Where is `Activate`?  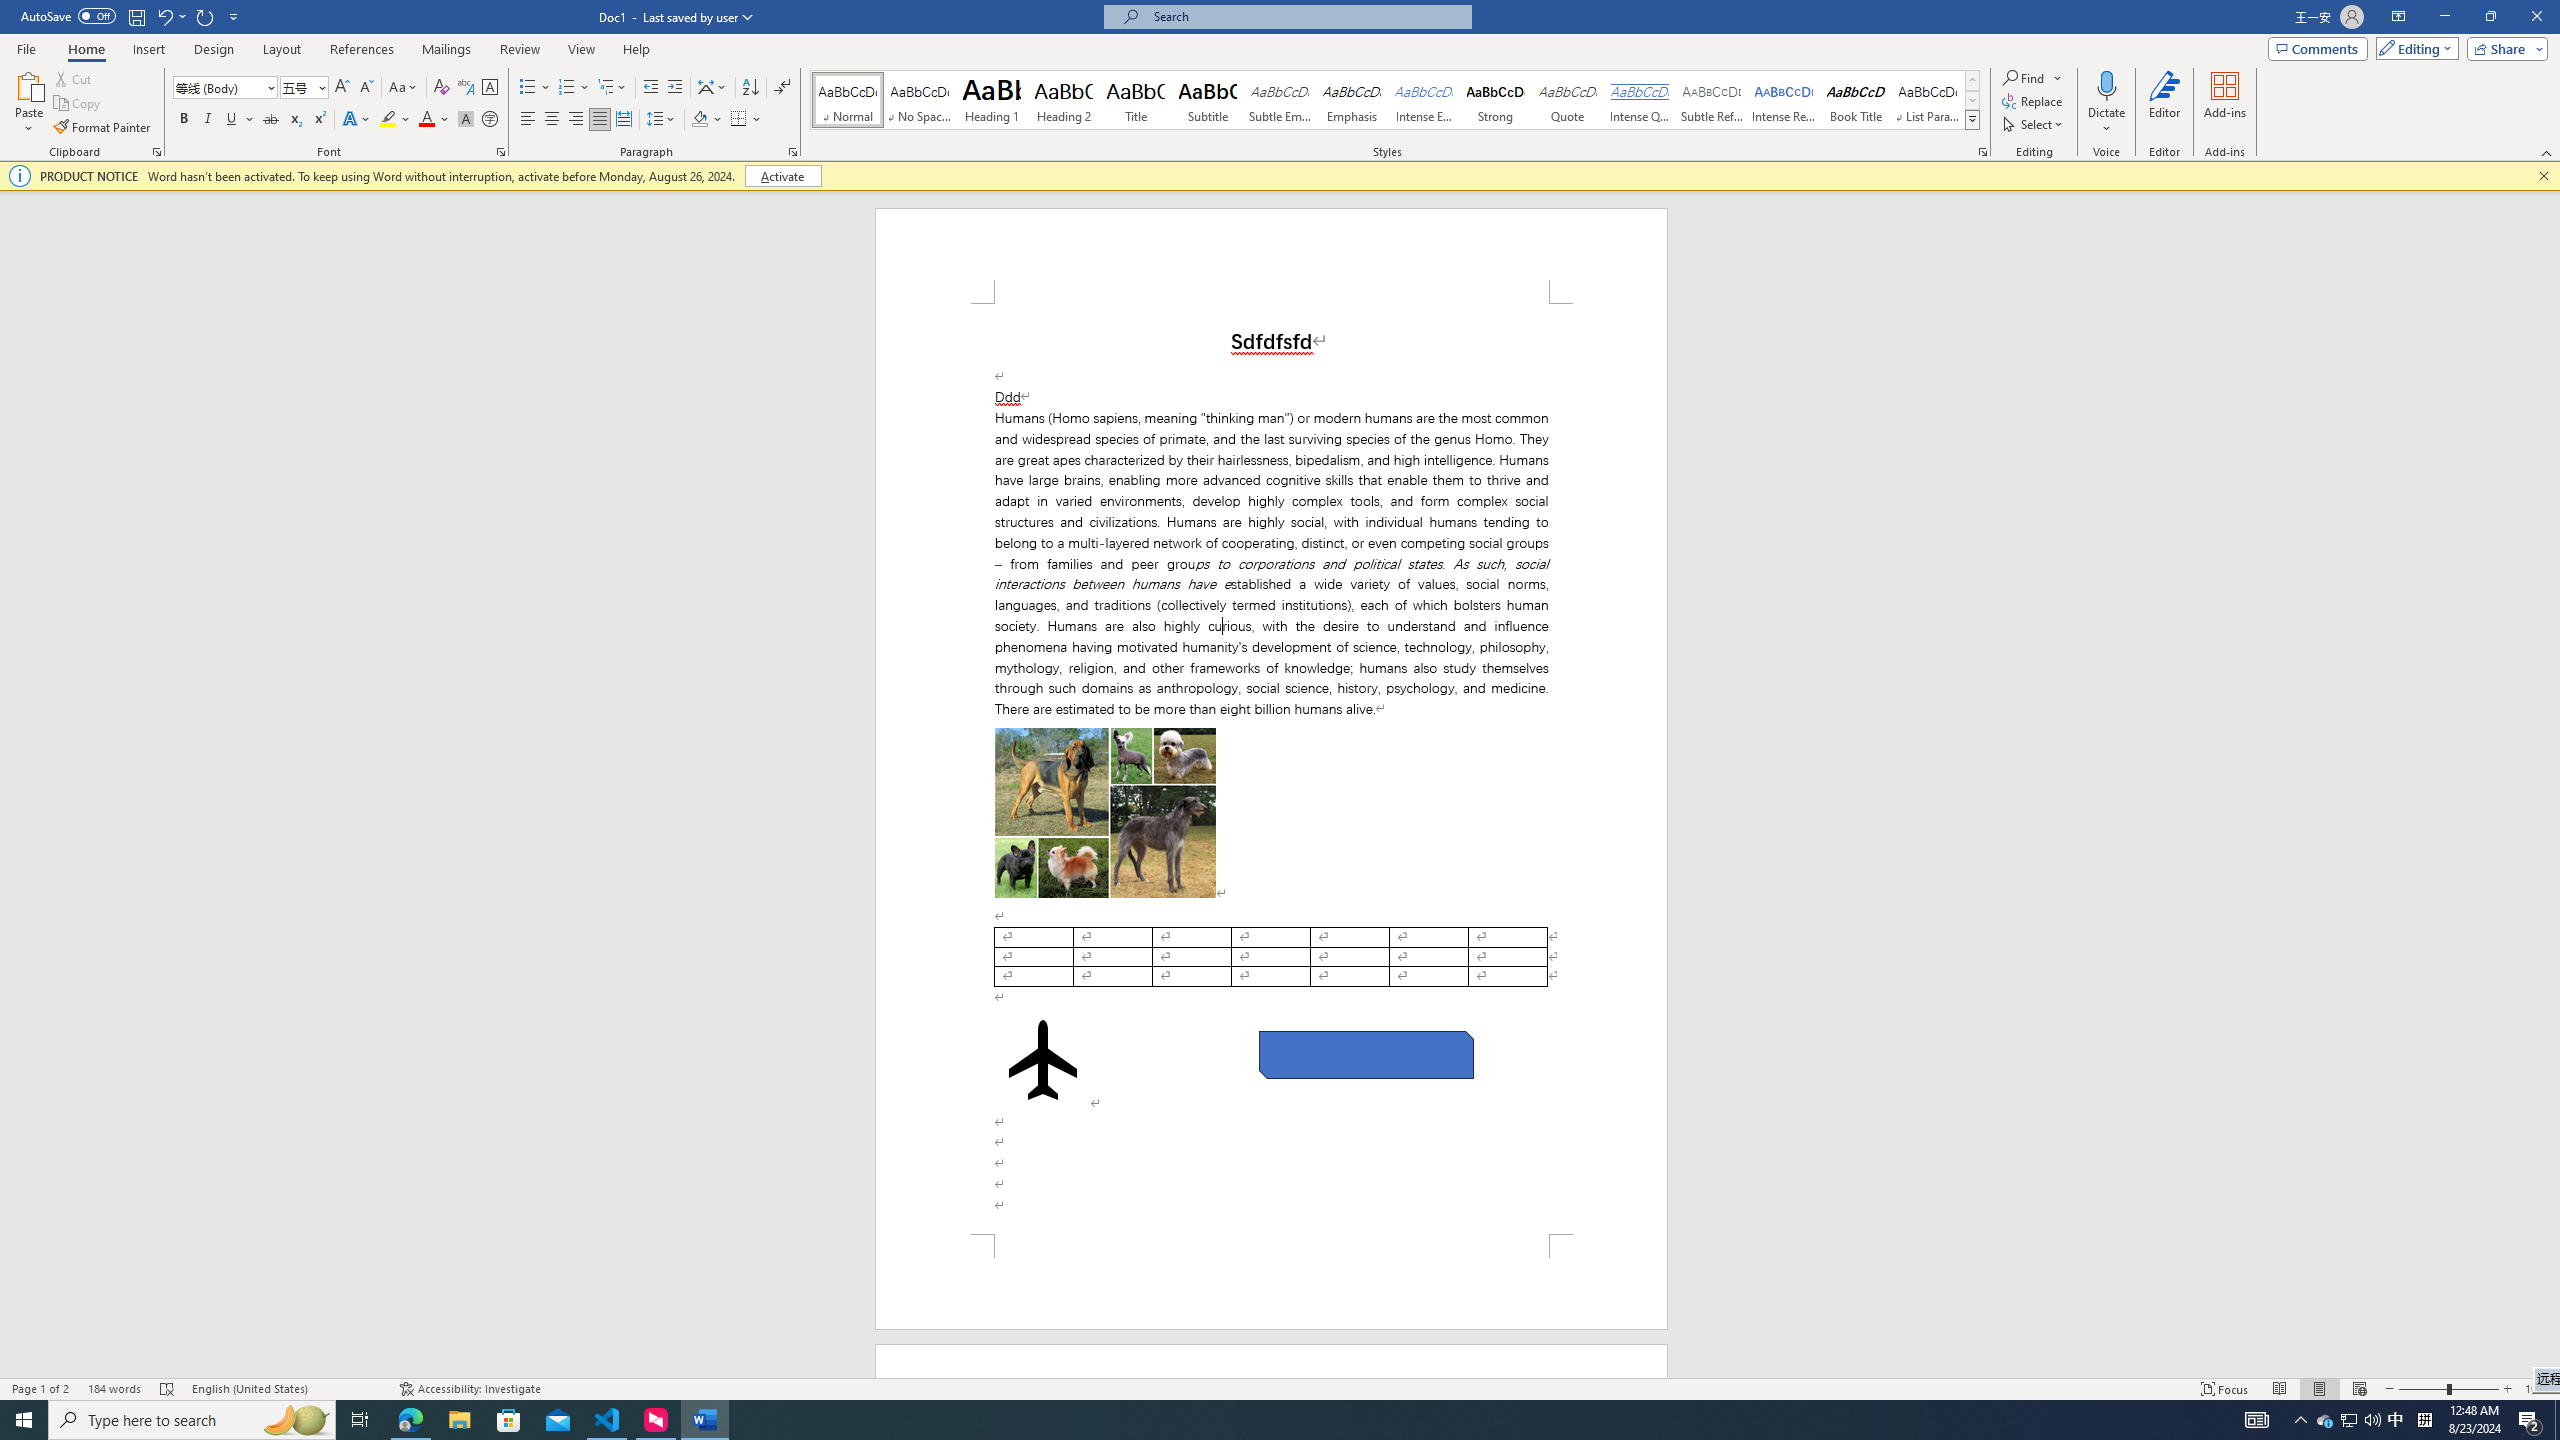 Activate is located at coordinates (782, 176).